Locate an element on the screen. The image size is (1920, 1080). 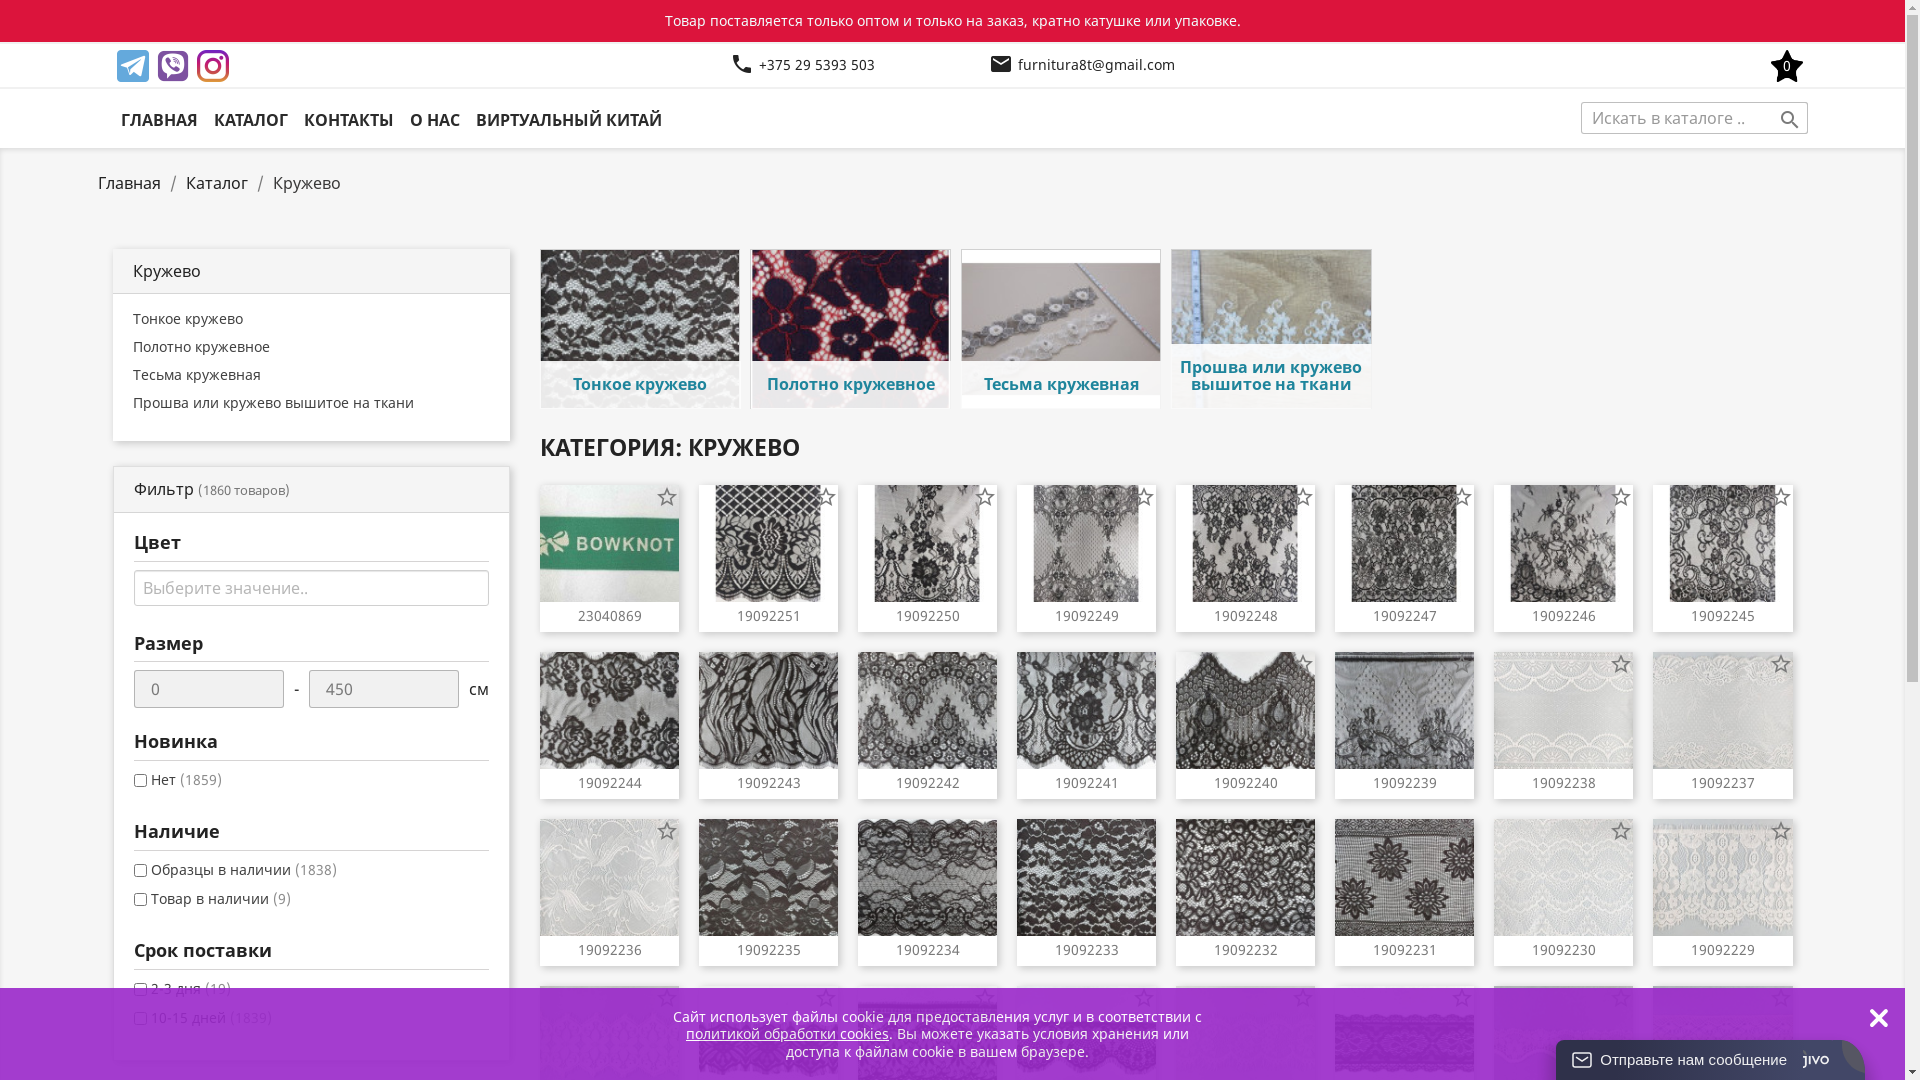
mailfurnitura8t@gmail.com is located at coordinates (1082, 66).